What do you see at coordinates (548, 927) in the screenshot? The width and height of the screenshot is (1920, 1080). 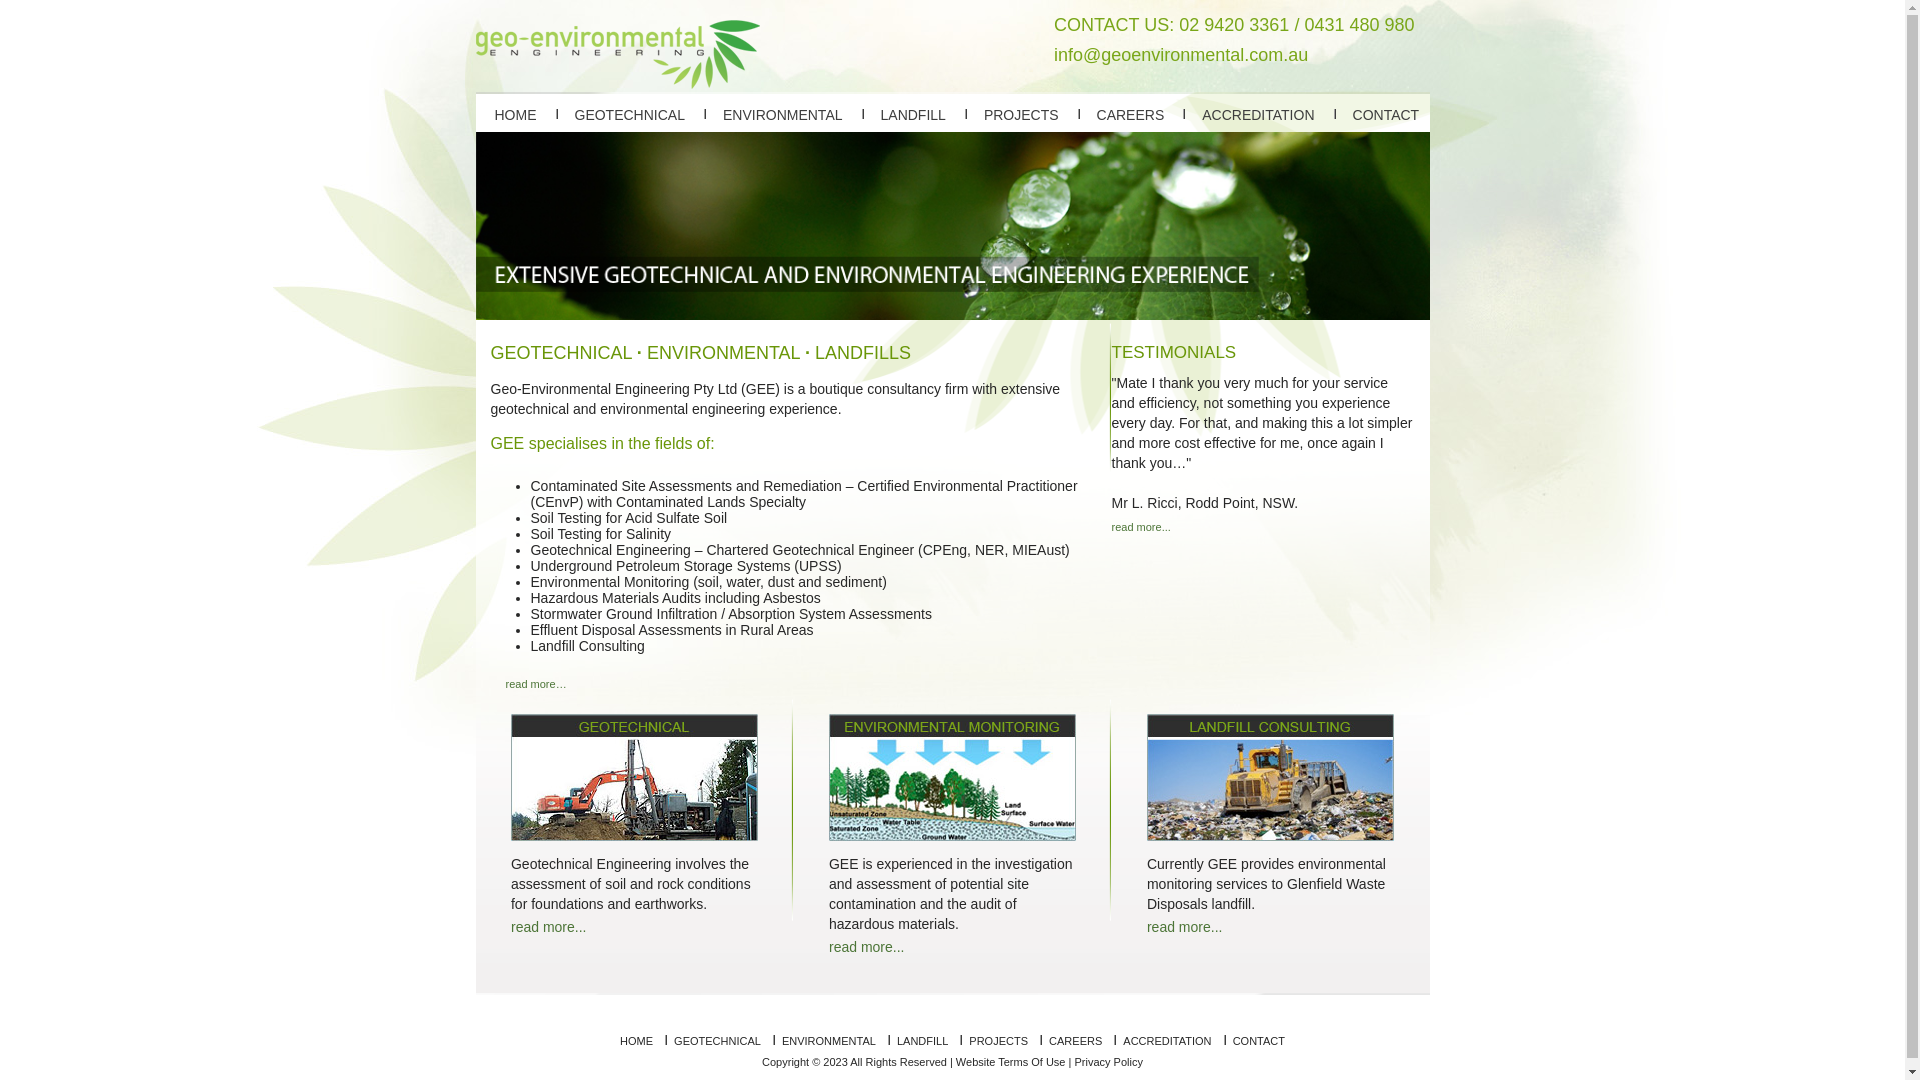 I see `read more...` at bounding box center [548, 927].